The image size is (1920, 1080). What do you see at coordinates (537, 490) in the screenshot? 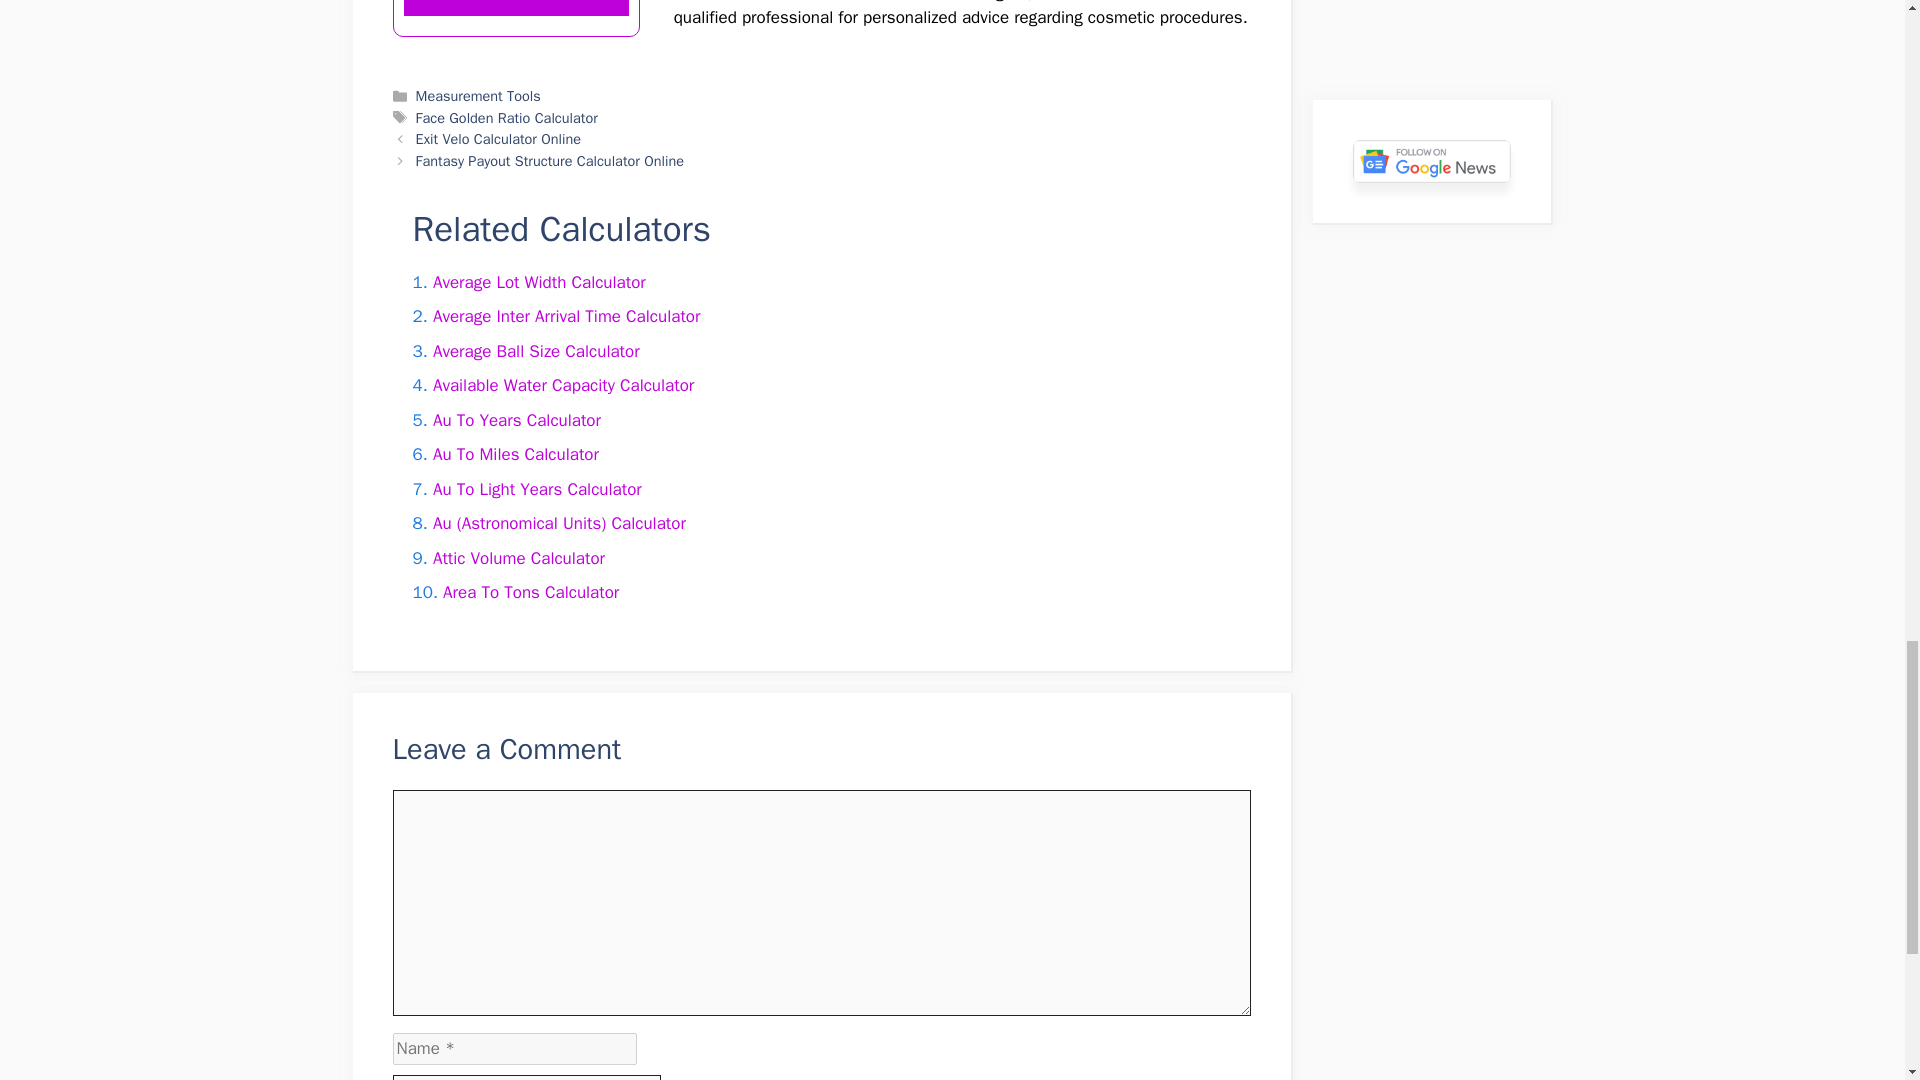
I see `Au To Light Years Calculator` at bounding box center [537, 490].